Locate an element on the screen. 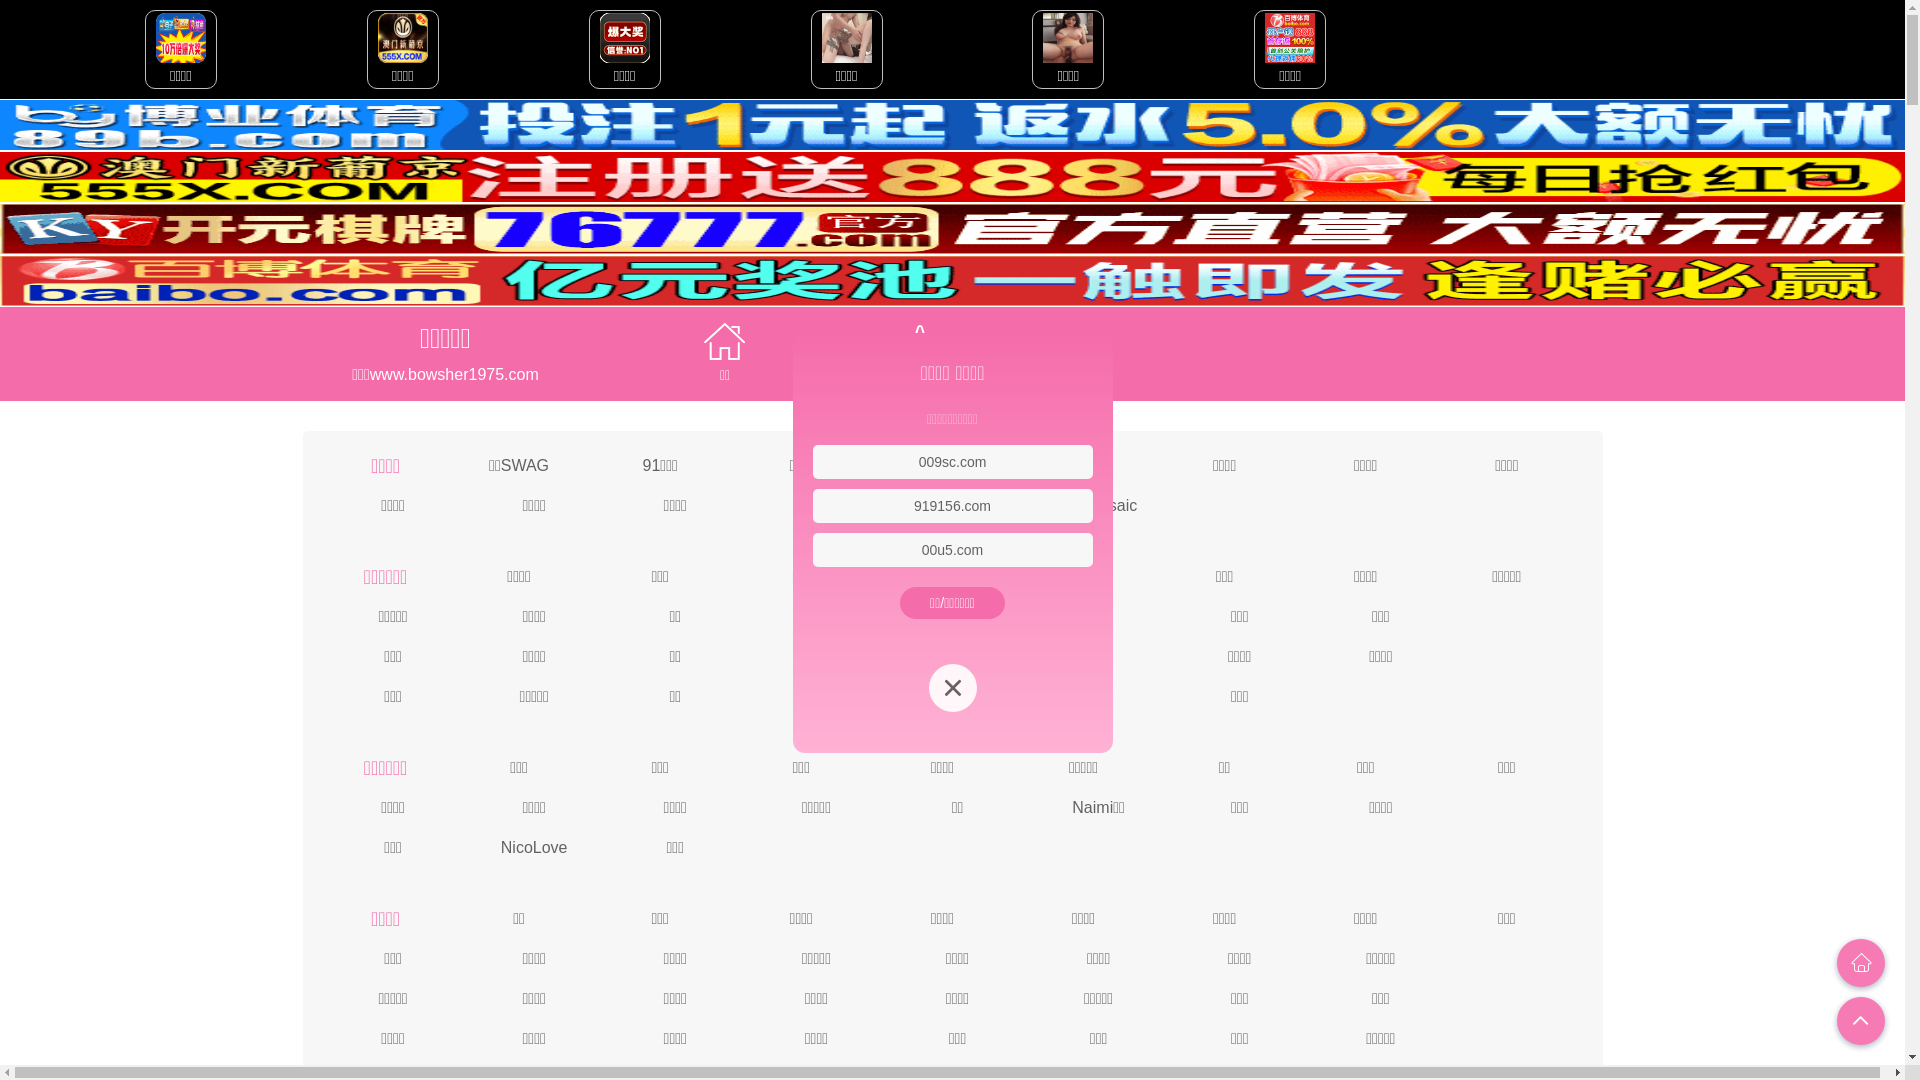 This screenshot has height=1080, width=1920. JVID is located at coordinates (942, 464).